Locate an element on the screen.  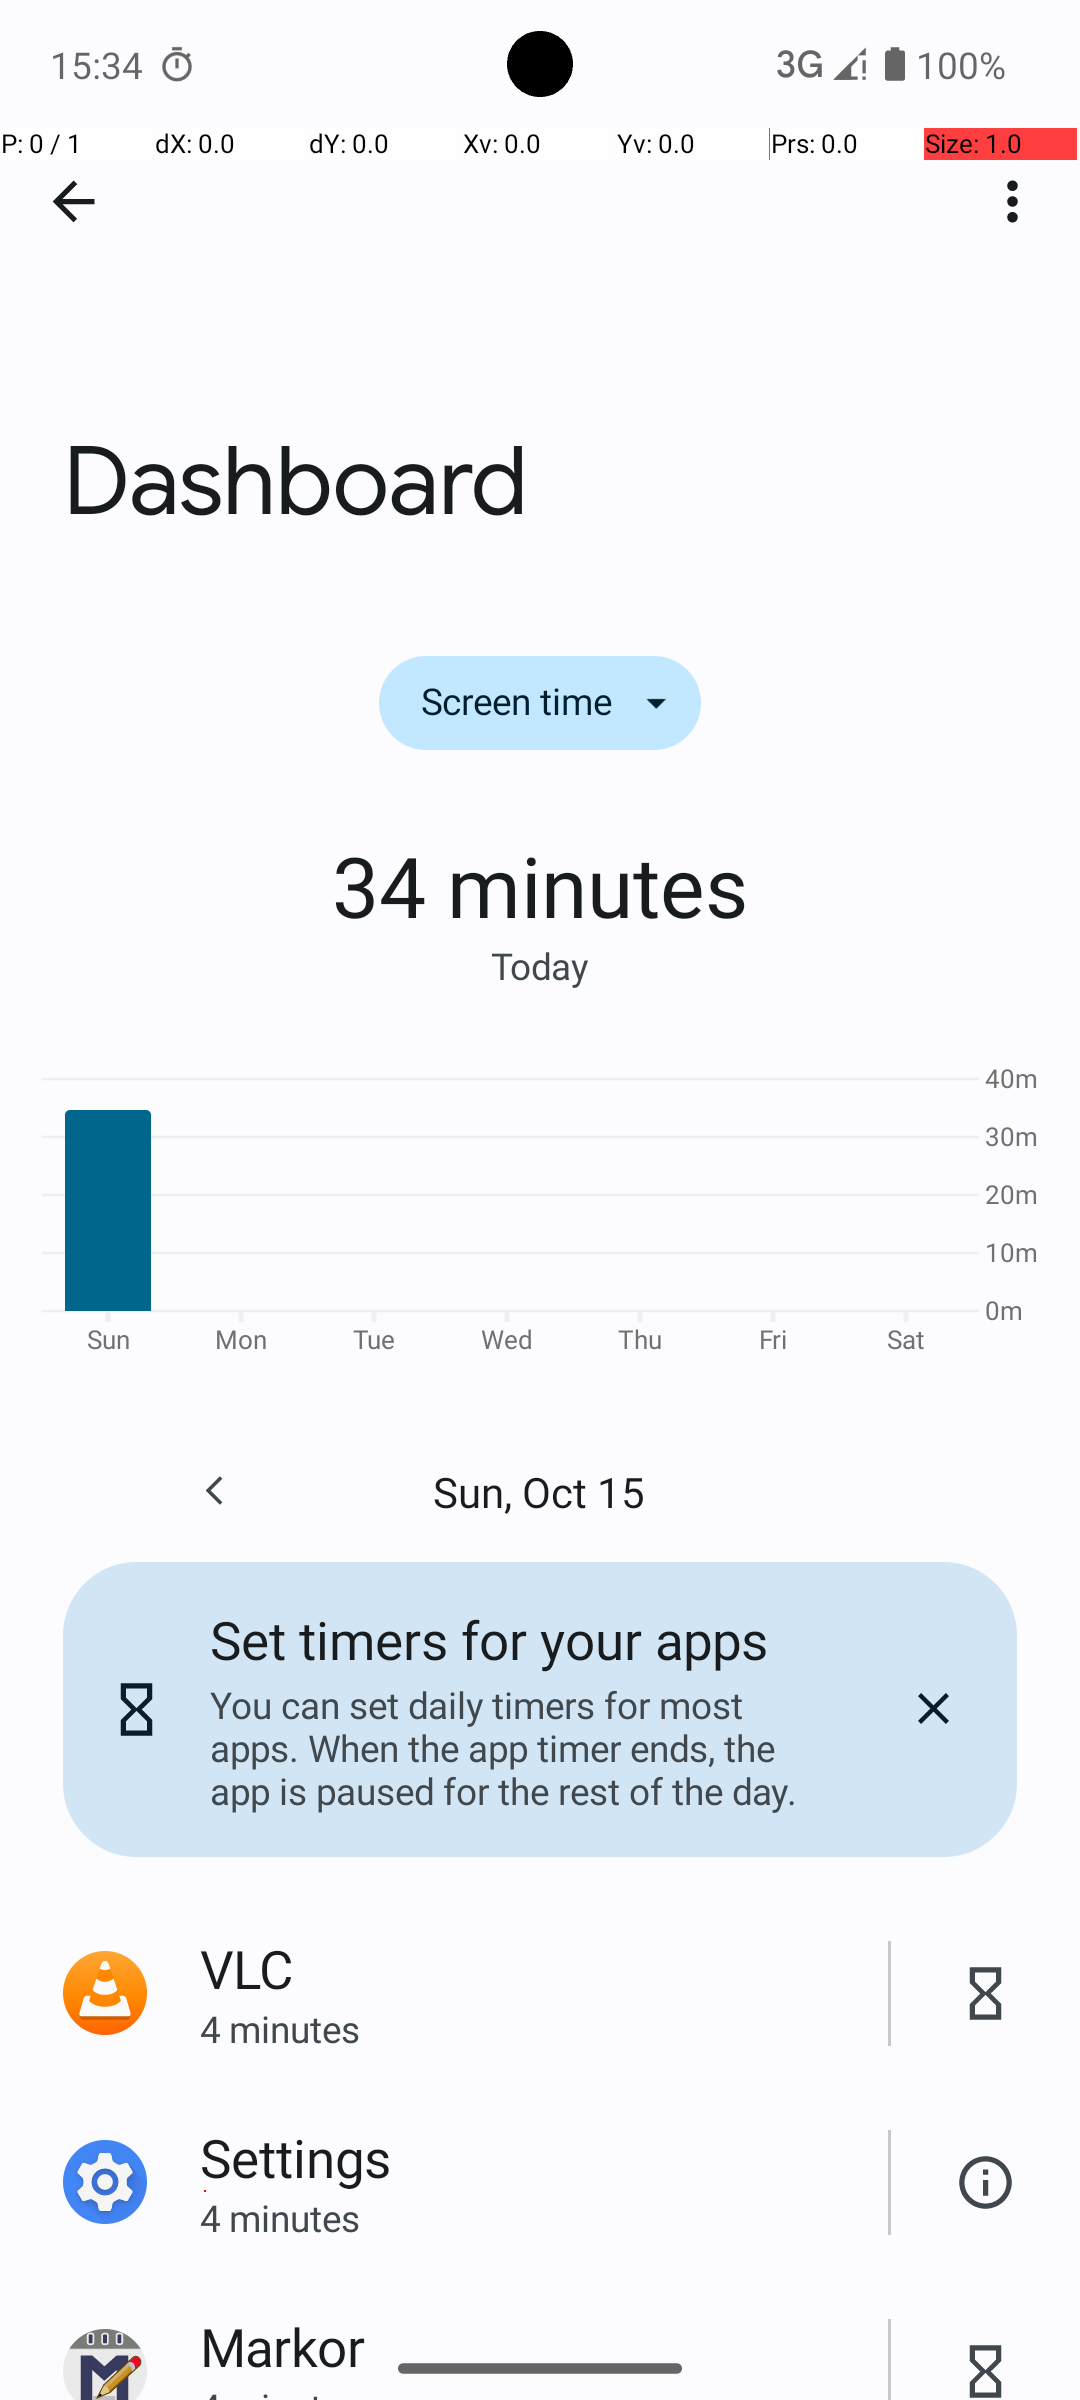
No timer set for Markor is located at coordinates (986, 2349).